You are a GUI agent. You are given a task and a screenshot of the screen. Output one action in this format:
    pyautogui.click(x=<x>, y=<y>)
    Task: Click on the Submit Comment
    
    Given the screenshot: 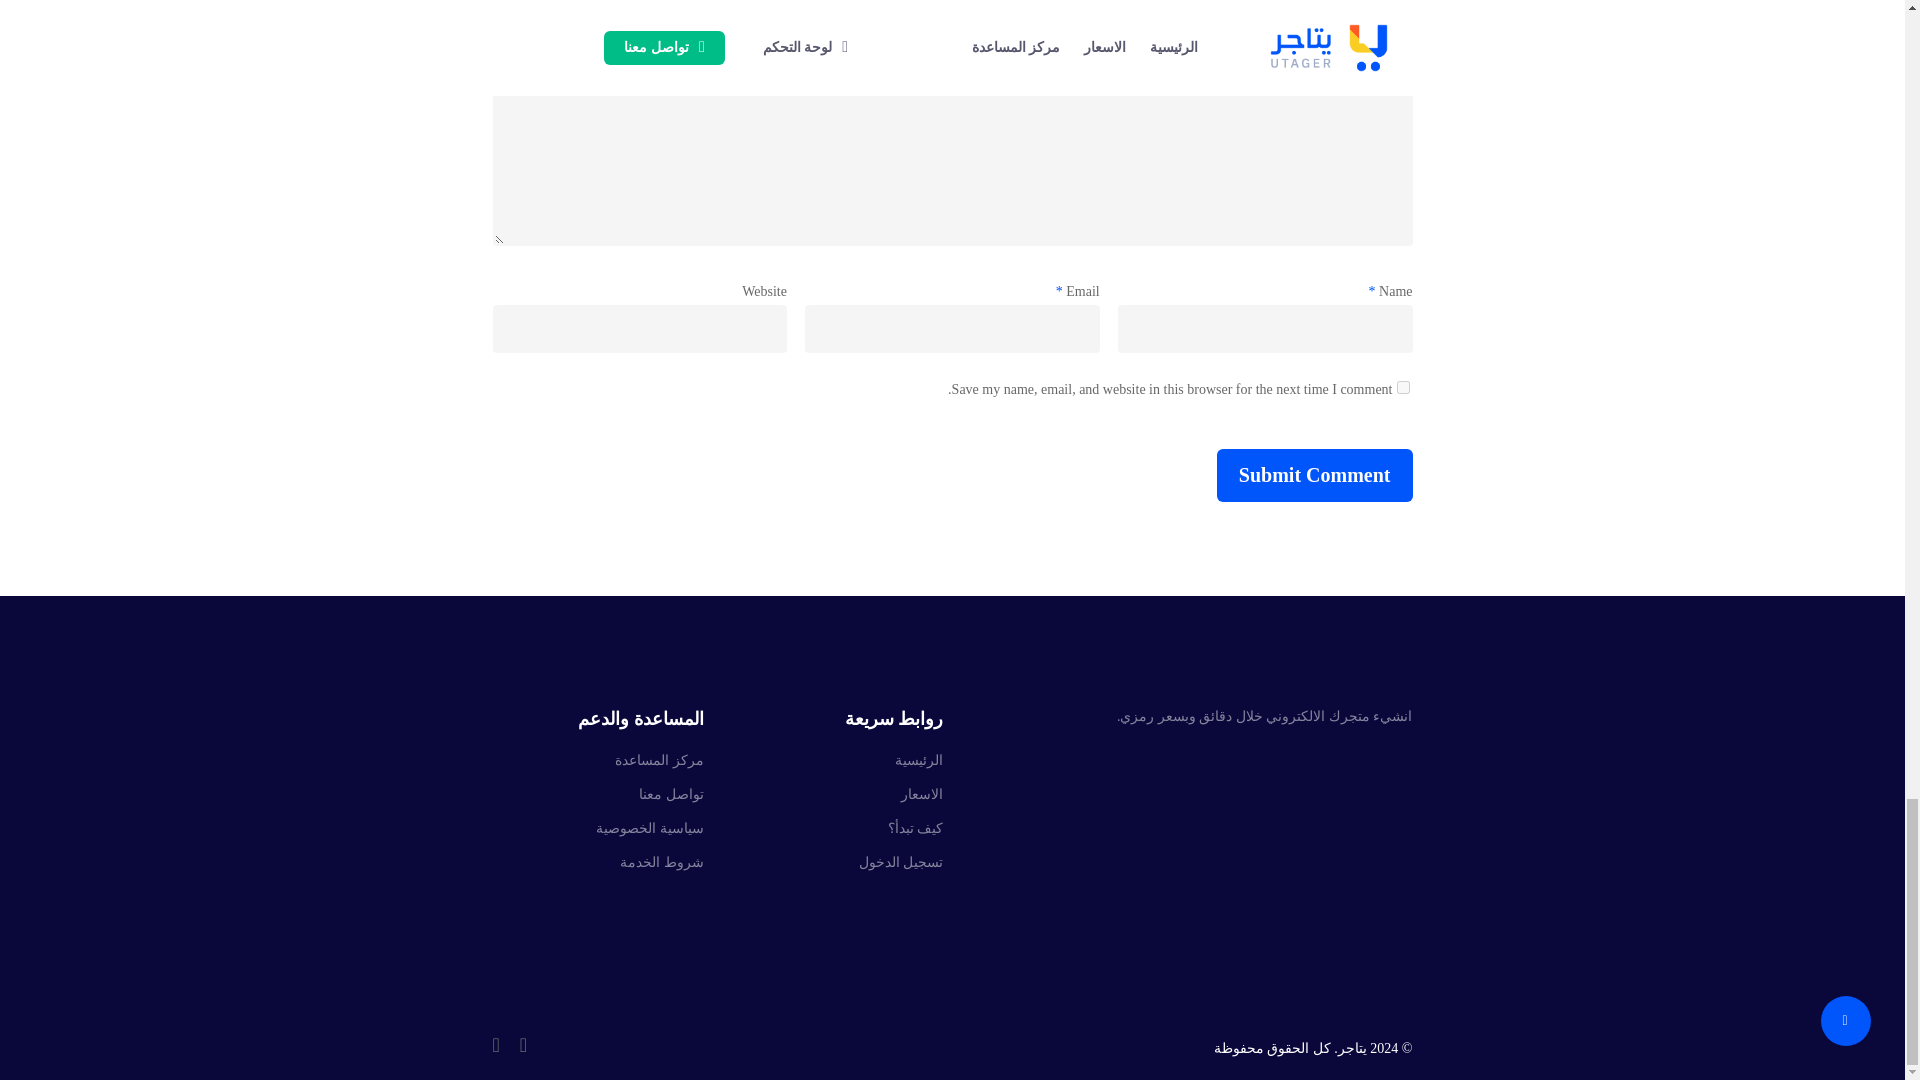 What is the action you would take?
    pyautogui.click(x=1315, y=476)
    